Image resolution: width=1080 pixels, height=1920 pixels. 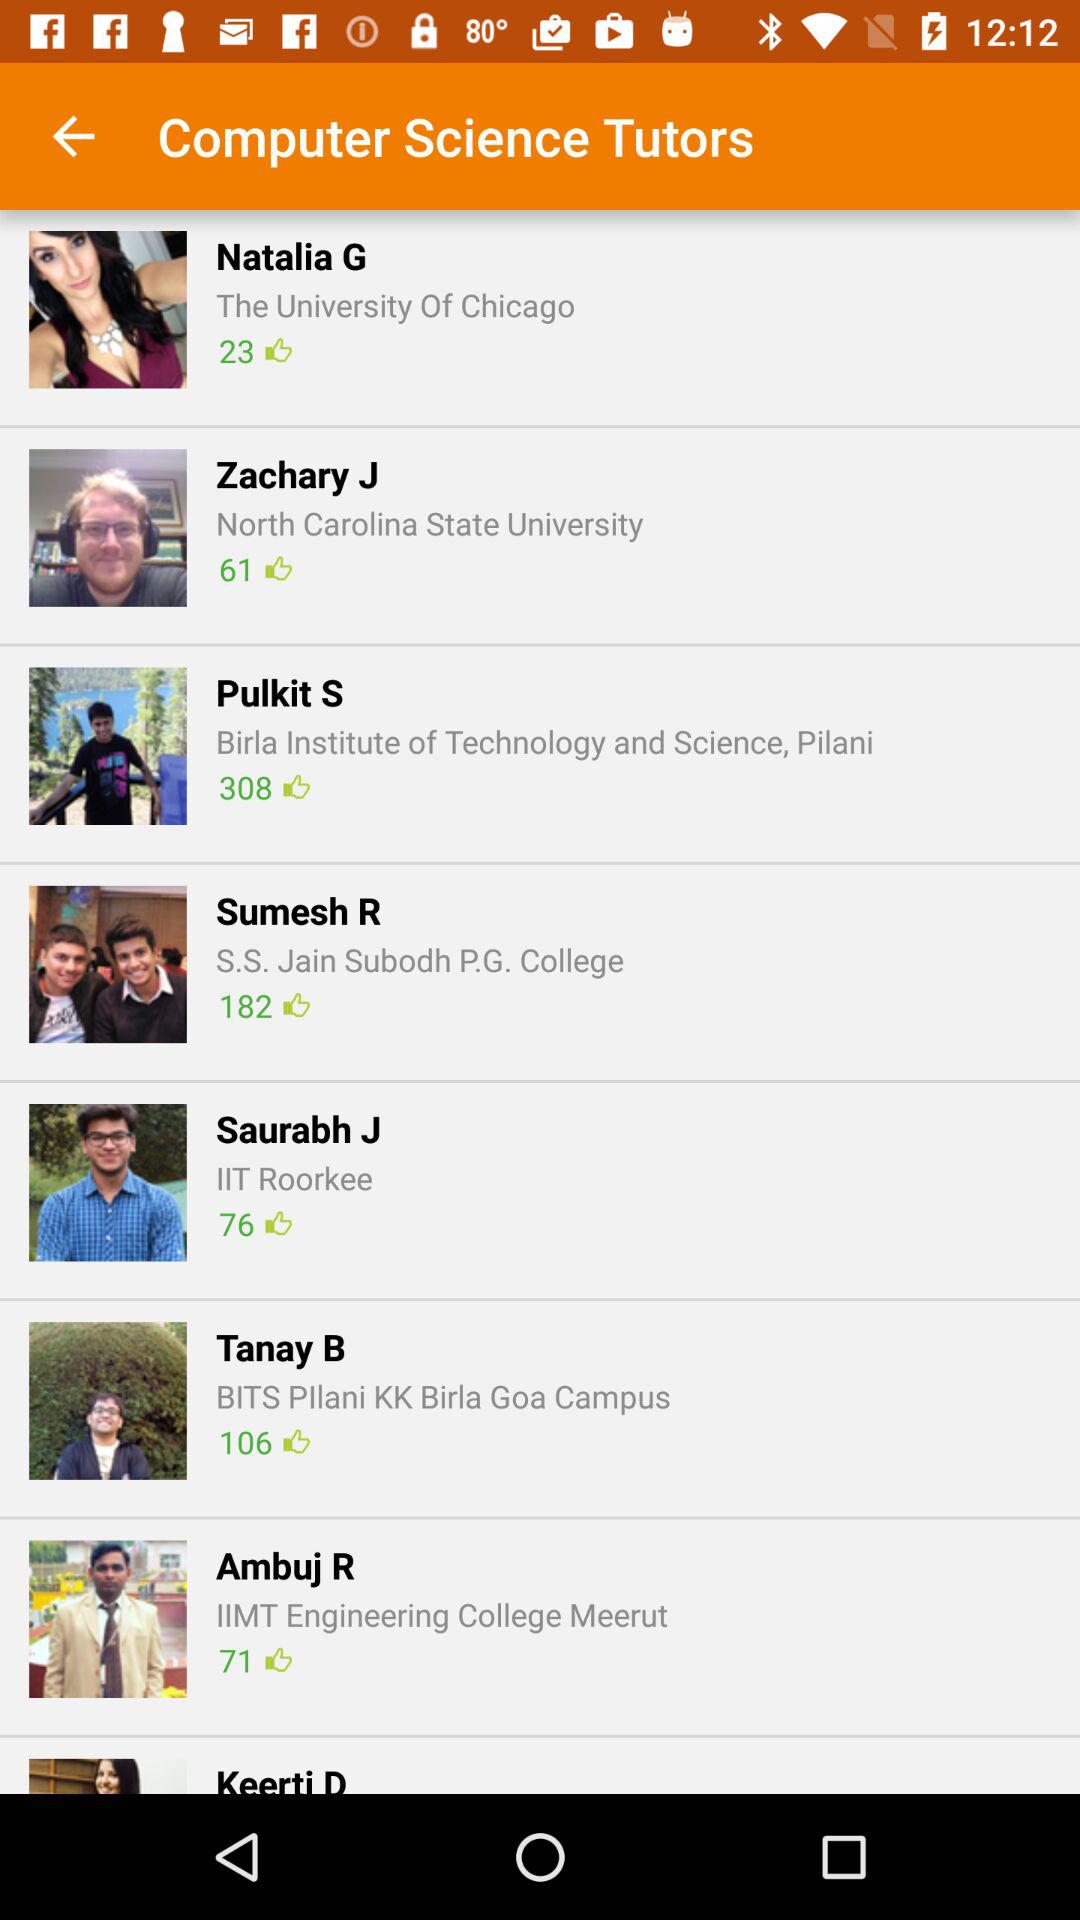 I want to click on swipe until the iimt engineering college icon, so click(x=442, y=1614).